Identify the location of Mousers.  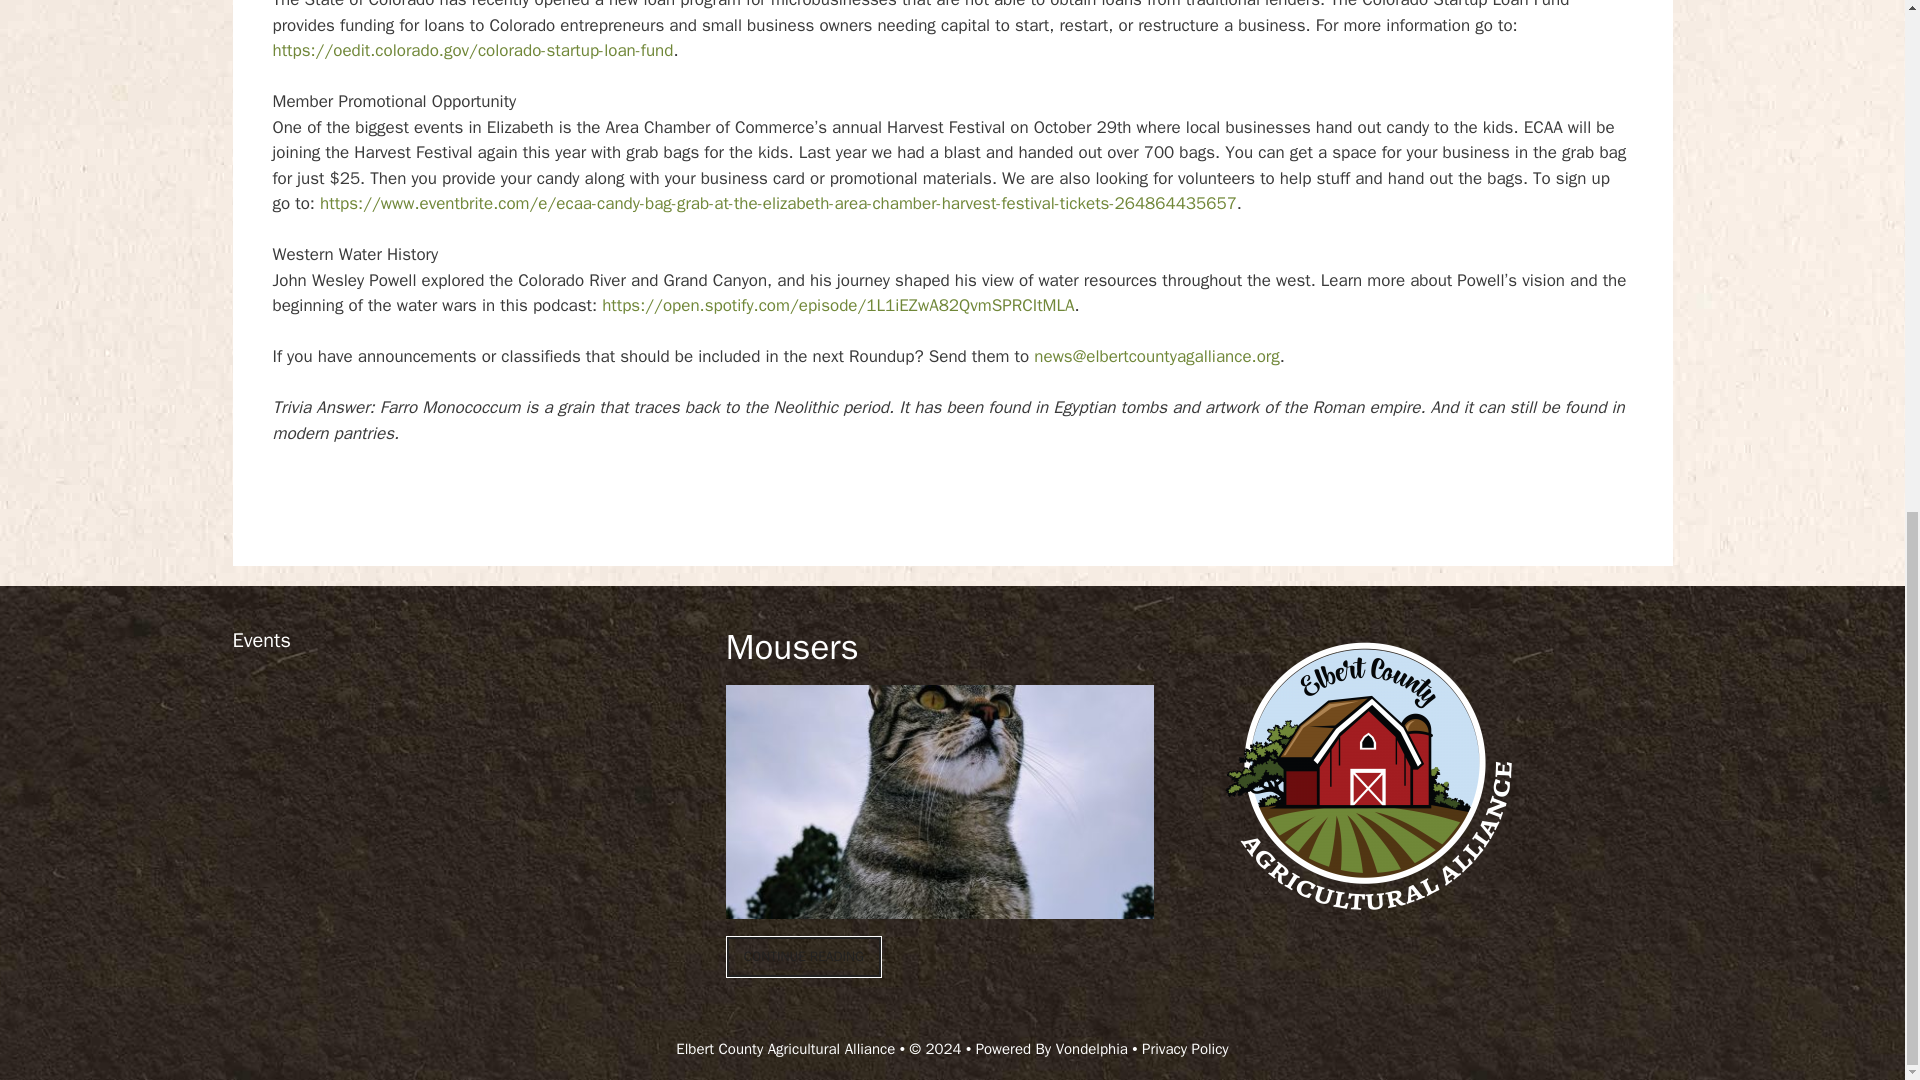
(792, 646).